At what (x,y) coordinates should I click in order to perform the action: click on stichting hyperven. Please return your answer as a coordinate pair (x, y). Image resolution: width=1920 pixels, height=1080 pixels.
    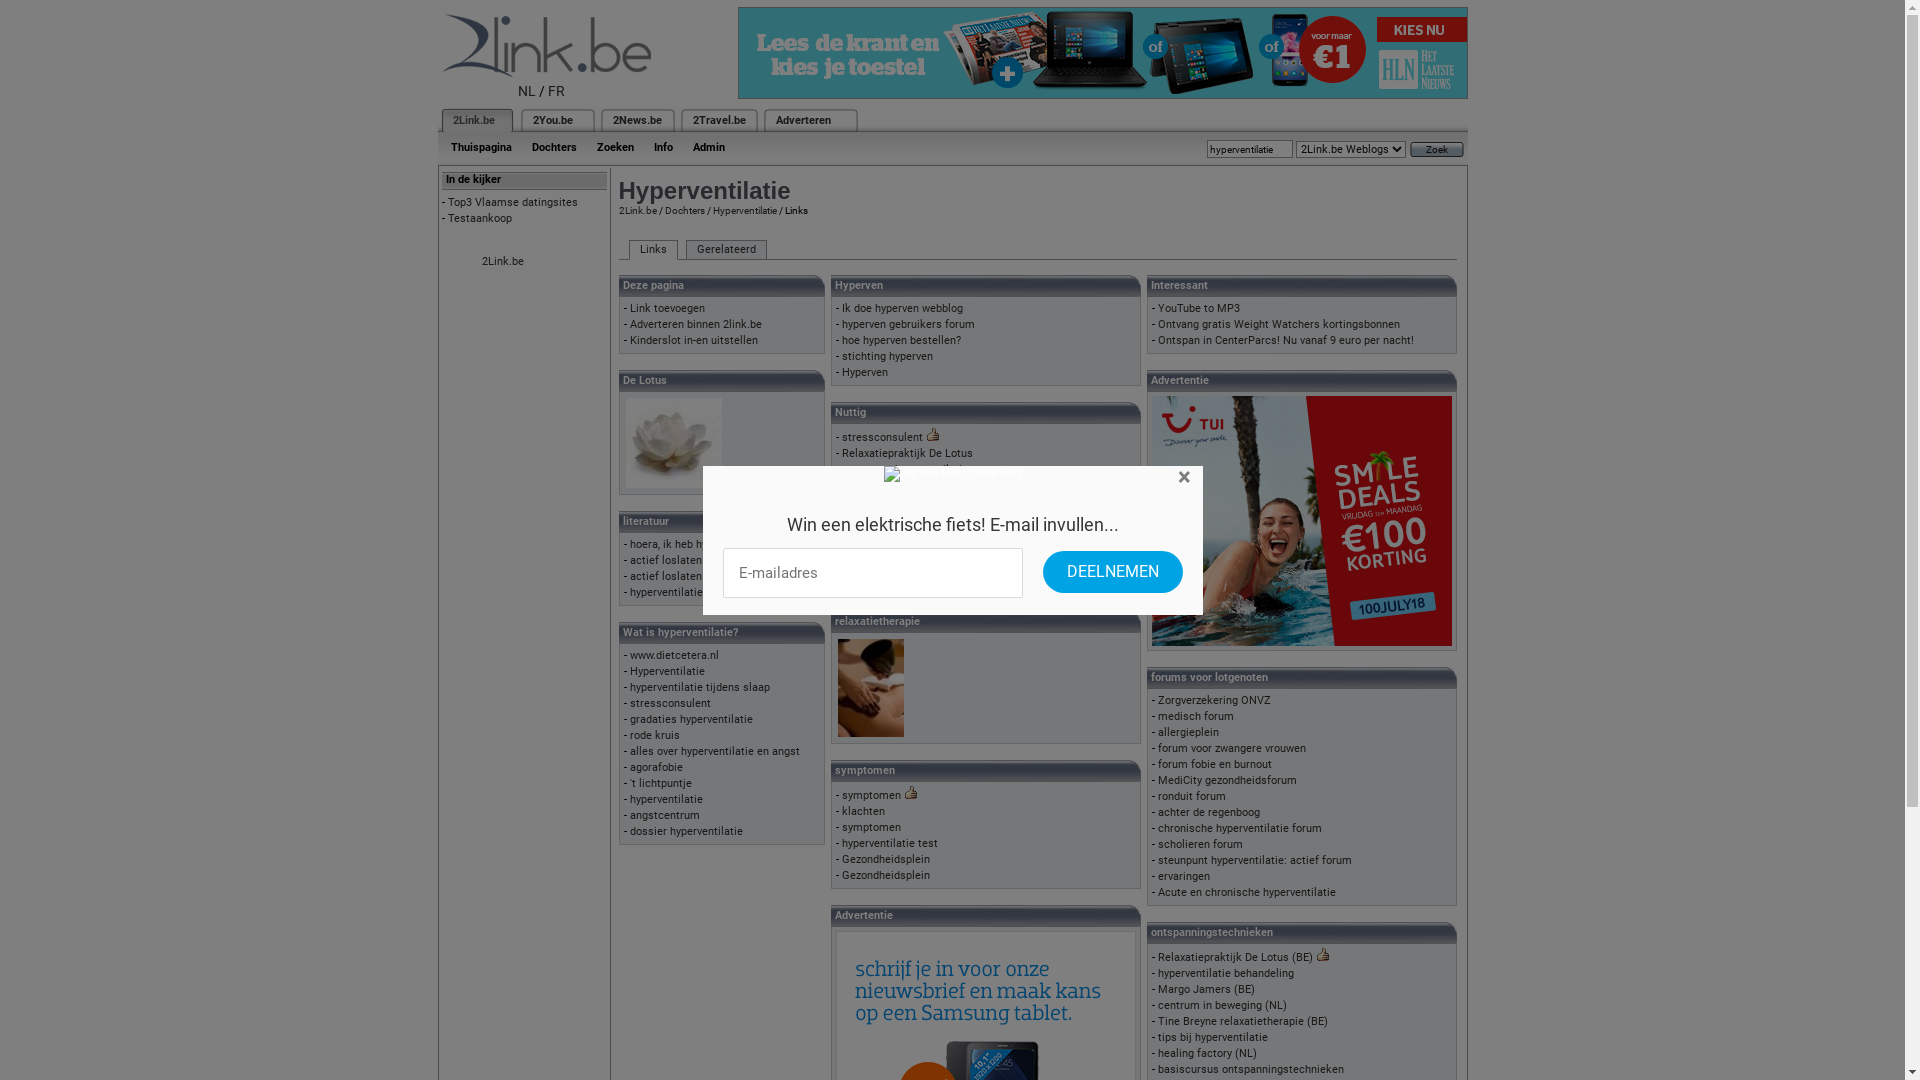
    Looking at the image, I should click on (888, 356).